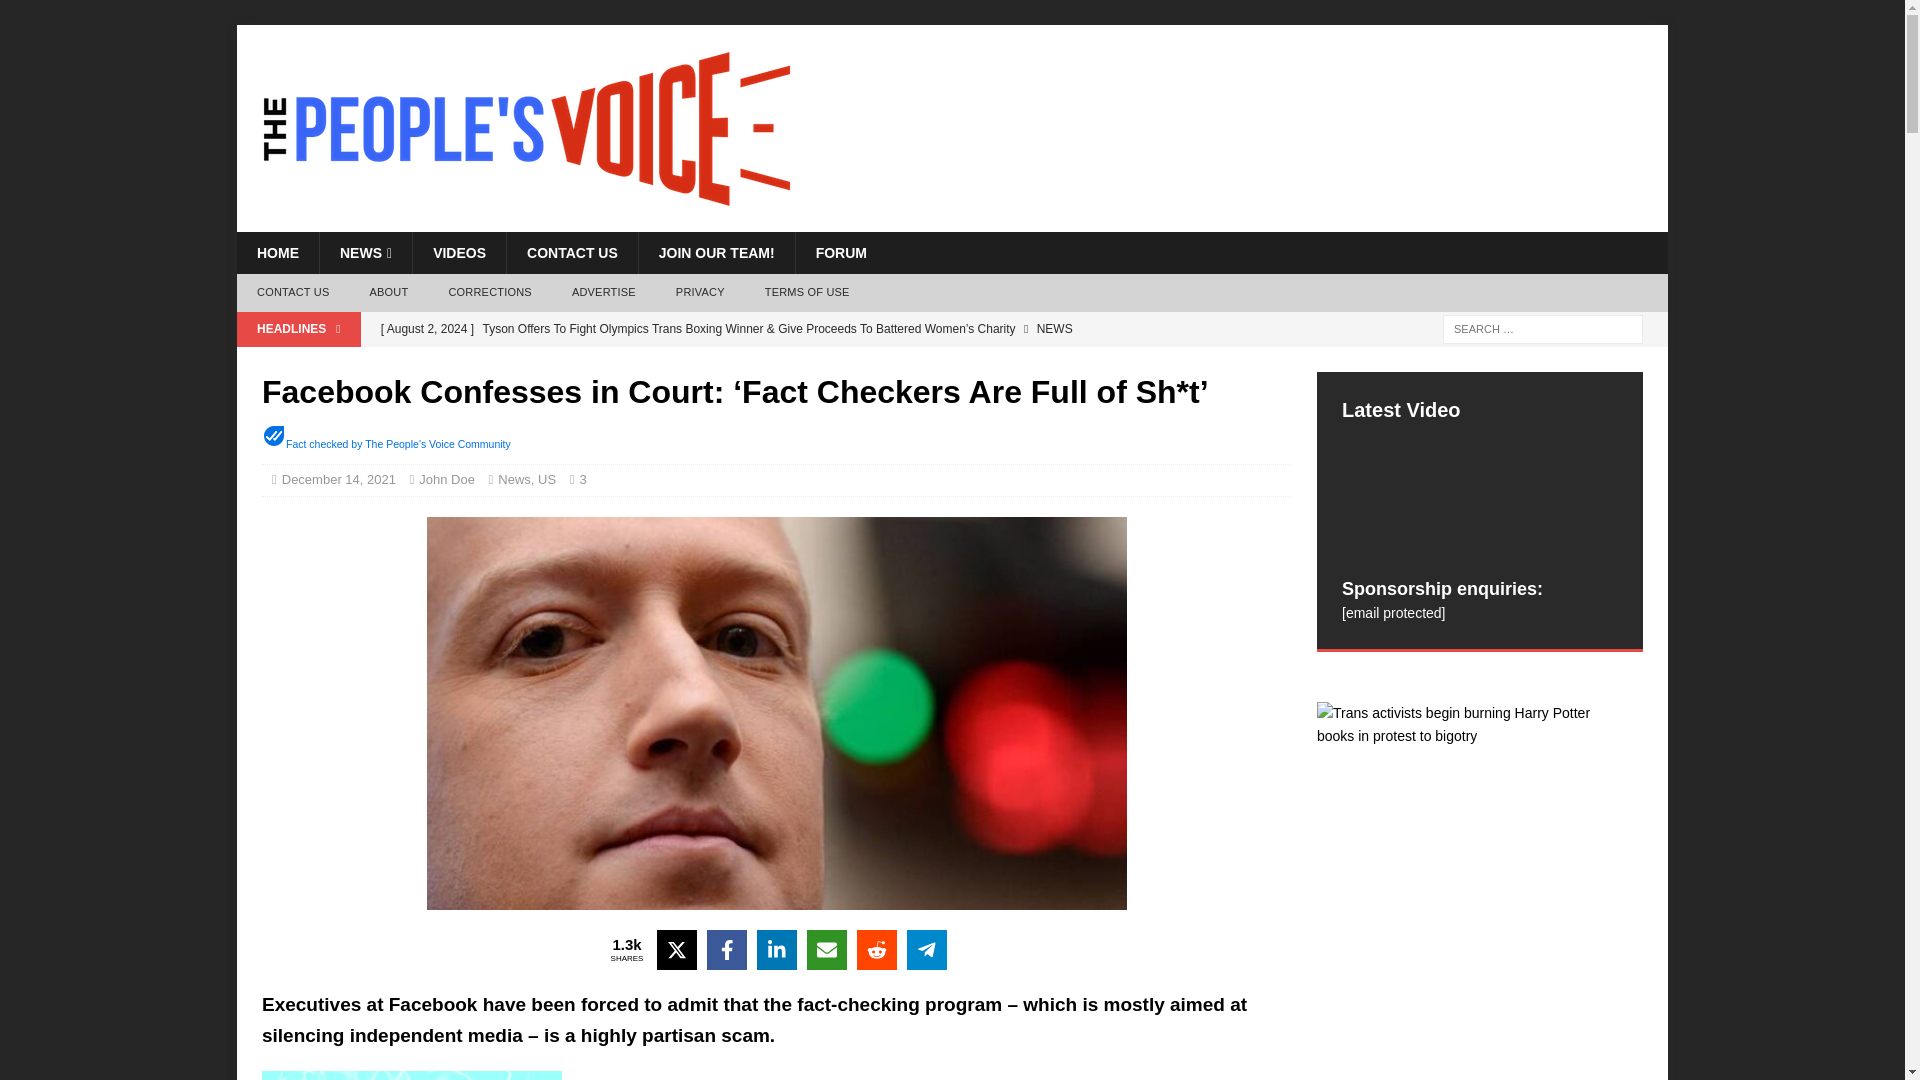 Image resolution: width=1920 pixels, height=1080 pixels. Describe the element at coordinates (514, 479) in the screenshot. I see `News` at that location.